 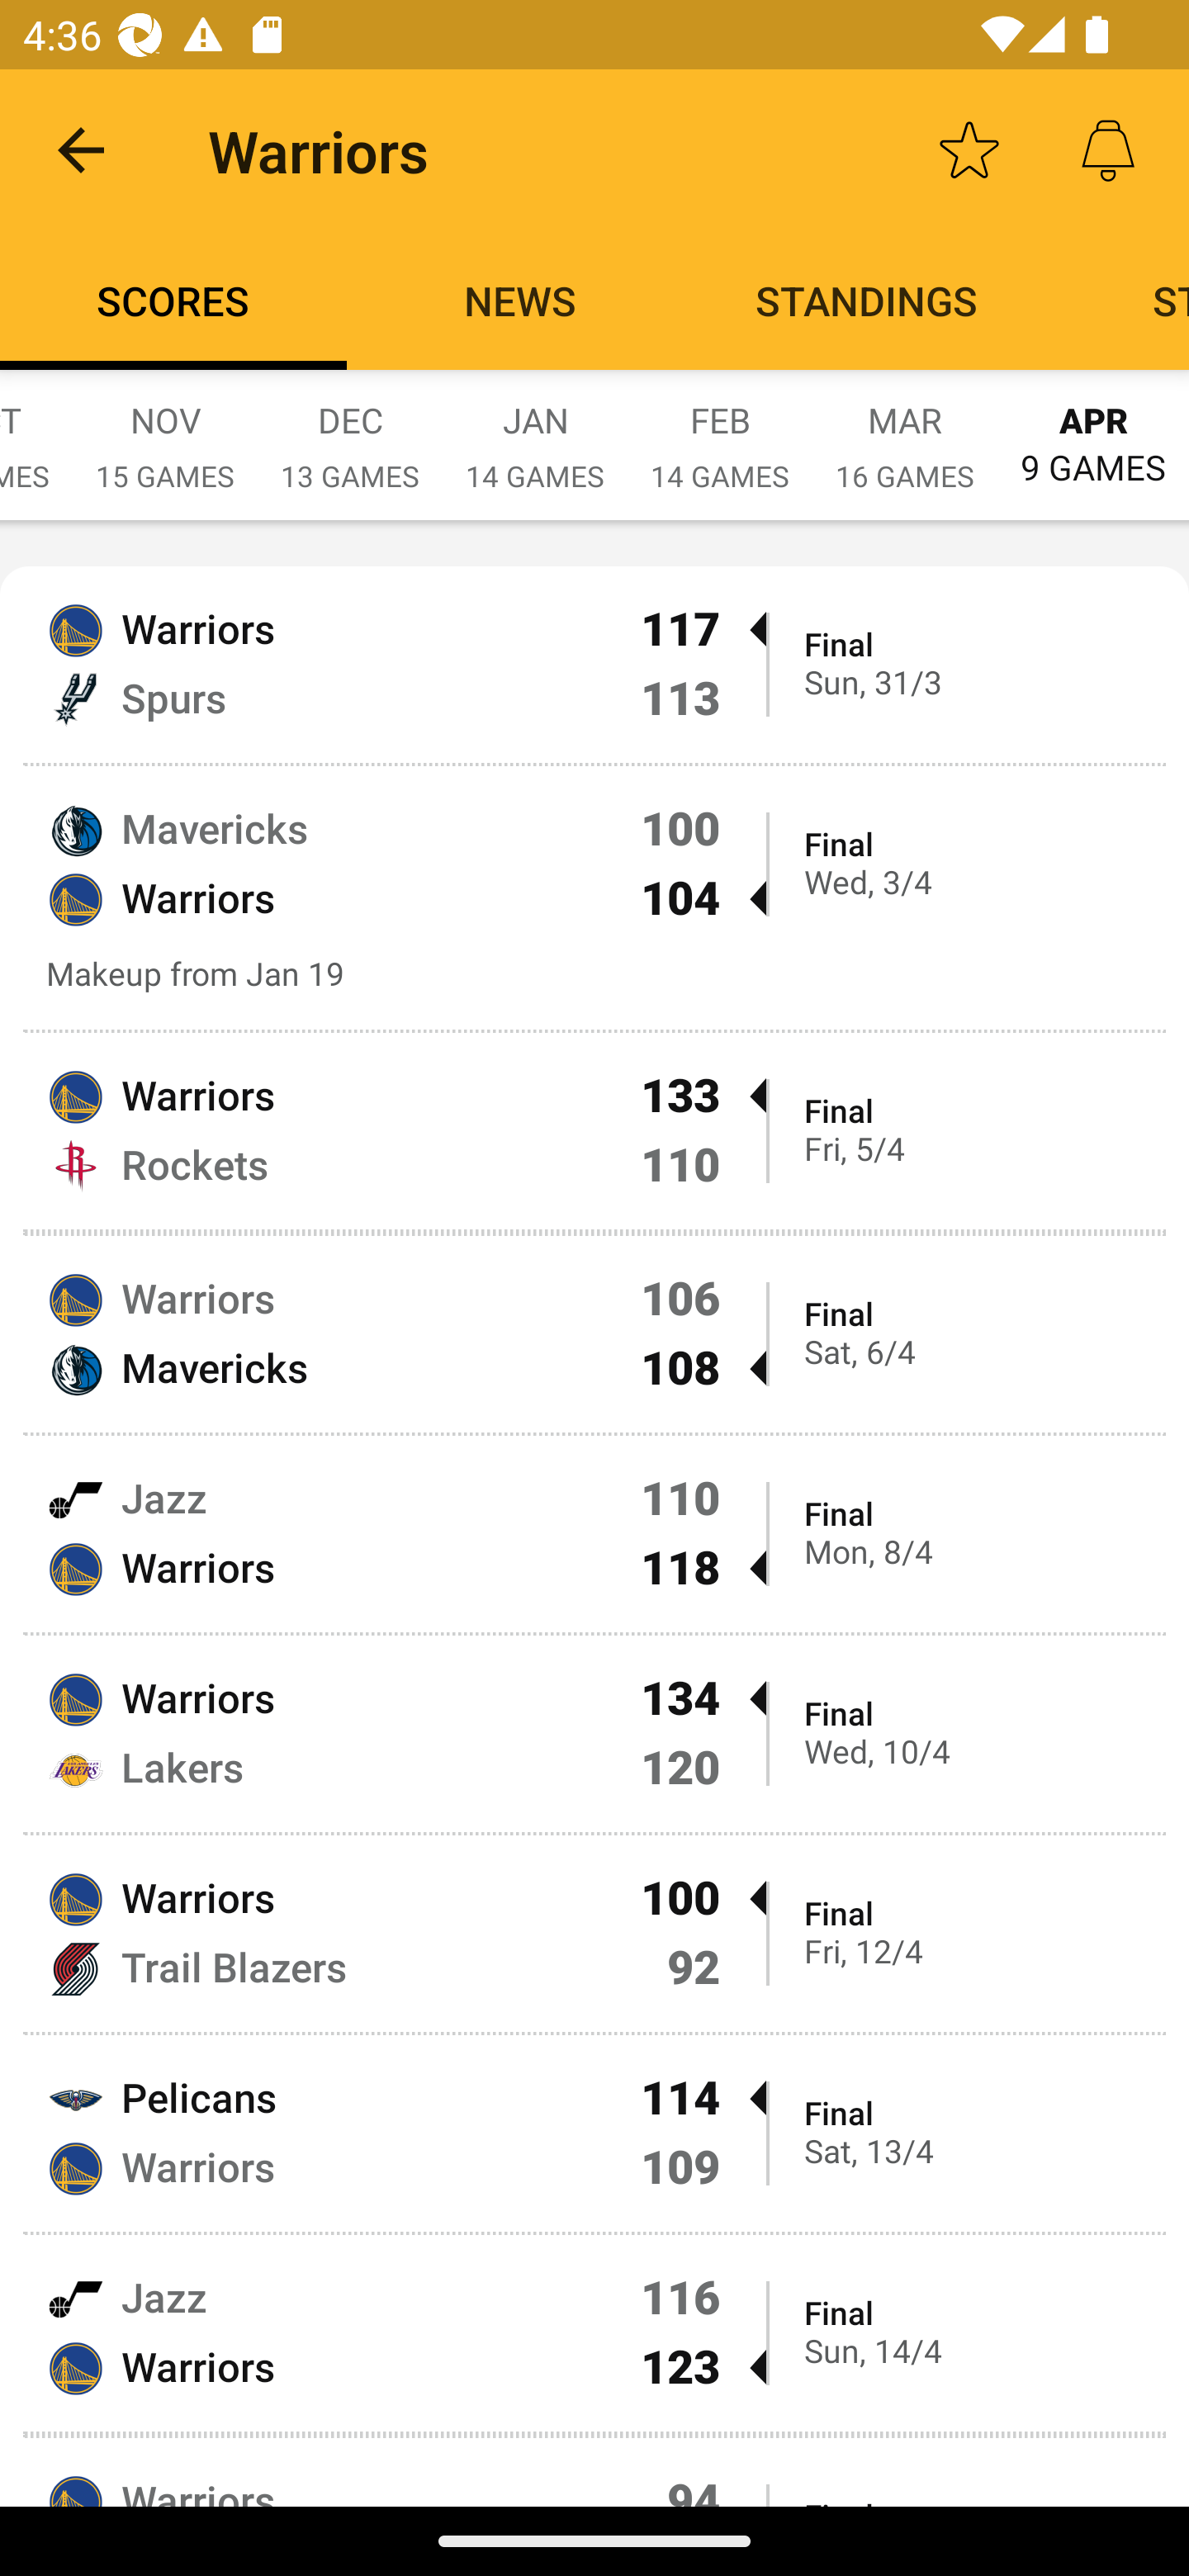 I want to click on Warriors 133  Rockets 110 Final Fri, 5/4, so click(x=594, y=1131).